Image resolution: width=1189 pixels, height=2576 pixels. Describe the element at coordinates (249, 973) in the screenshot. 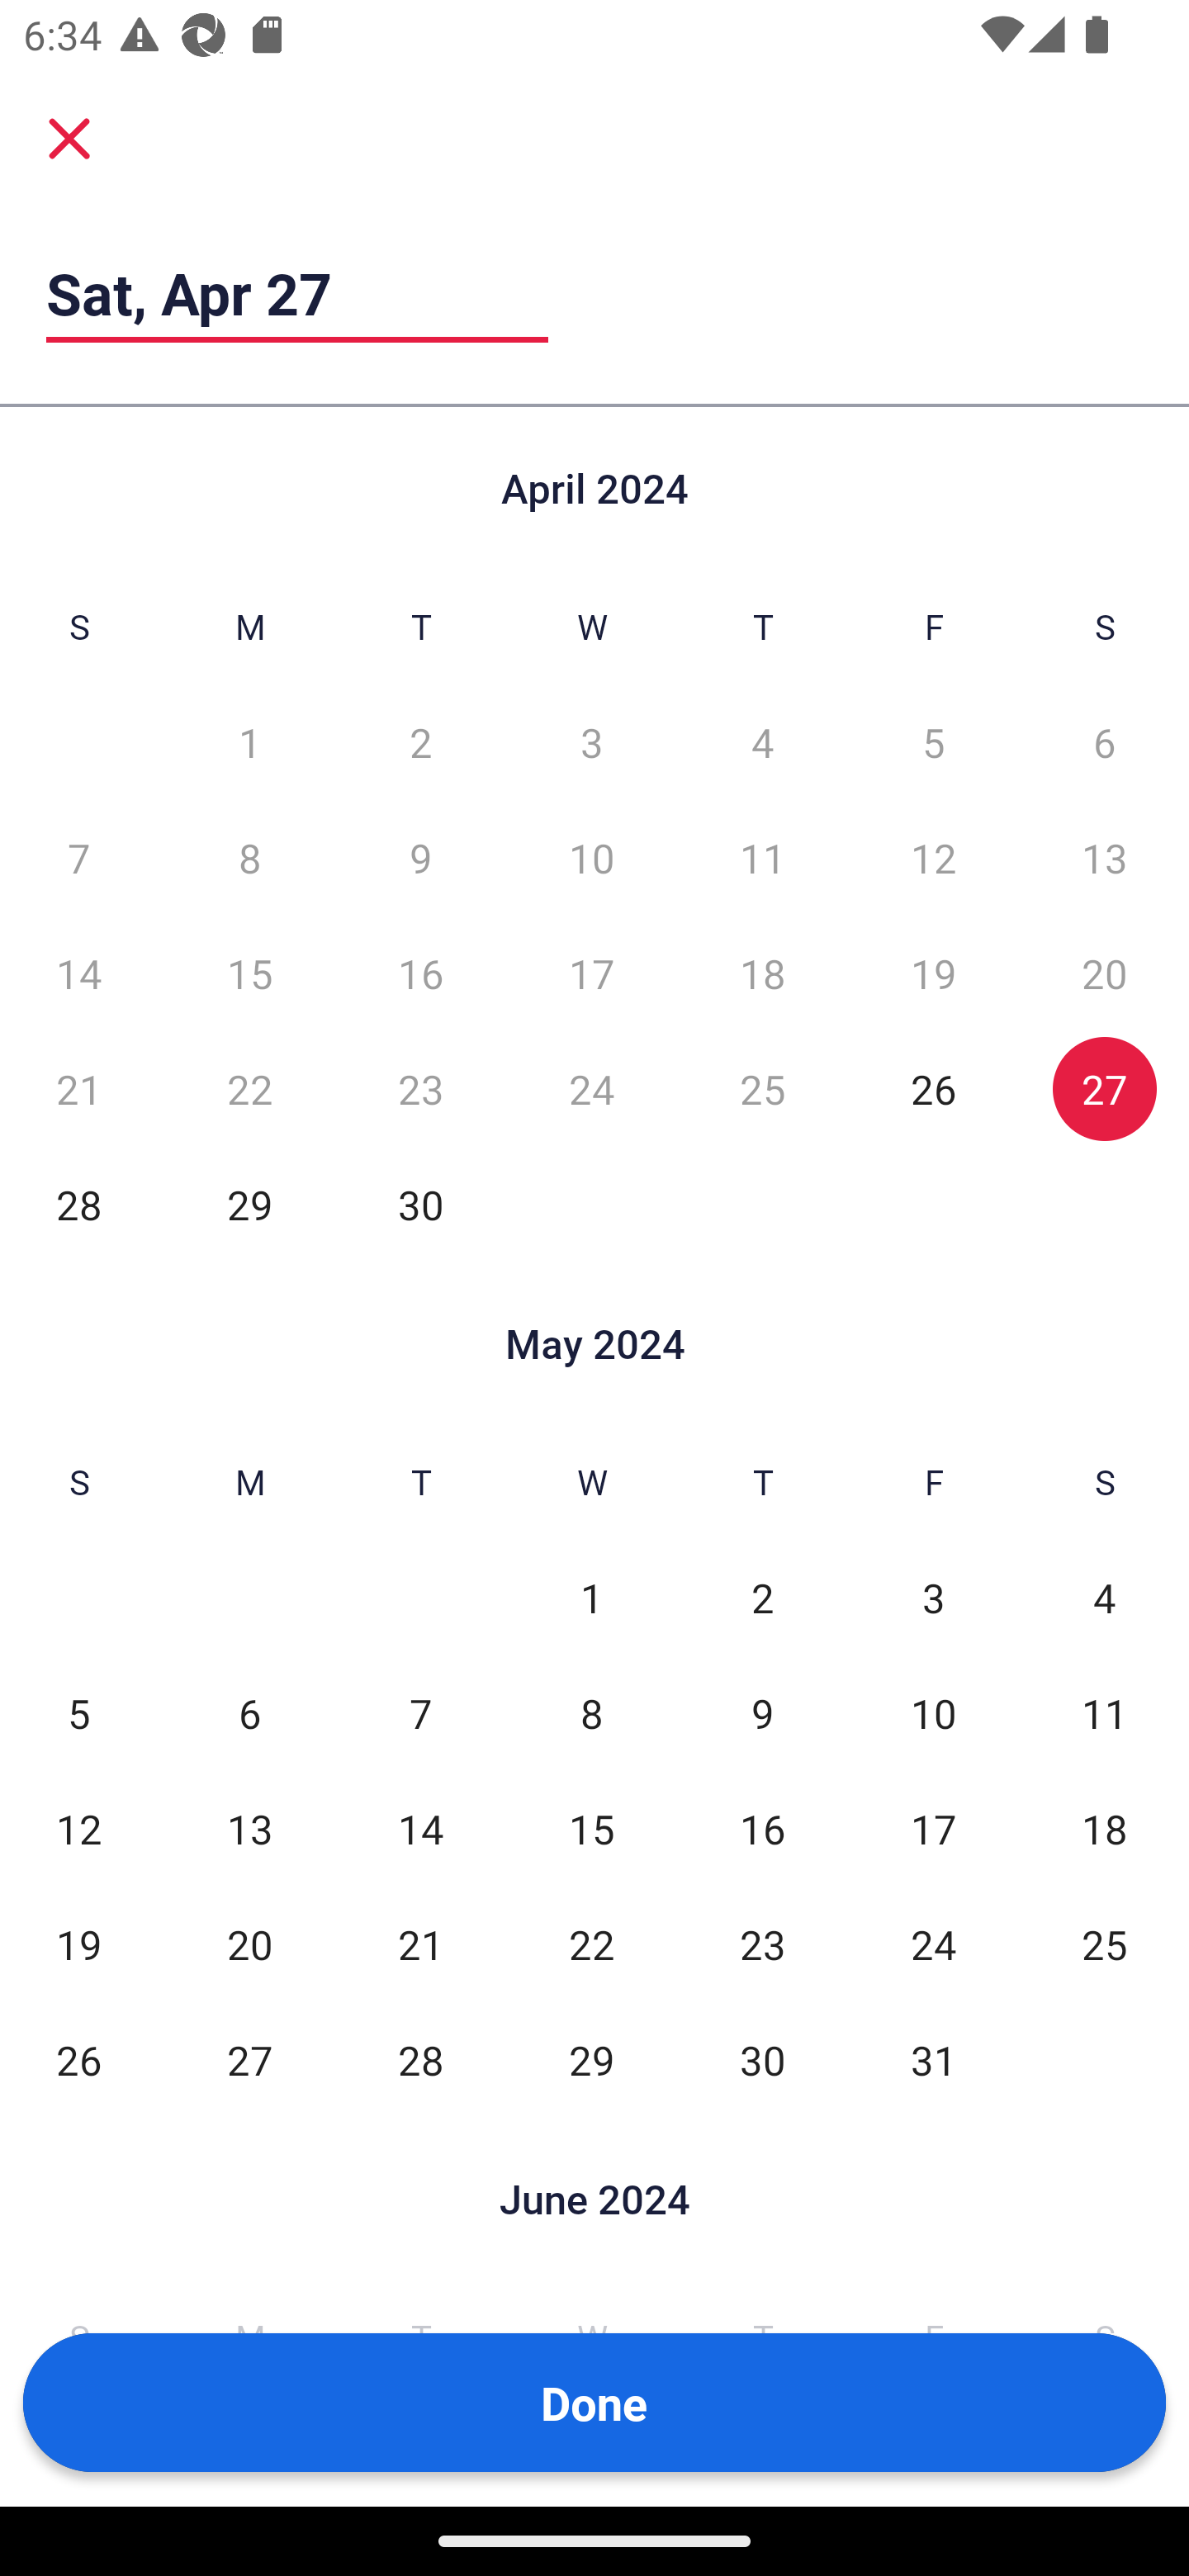

I see `15 Mon, Apr 15, Not Selected` at that location.